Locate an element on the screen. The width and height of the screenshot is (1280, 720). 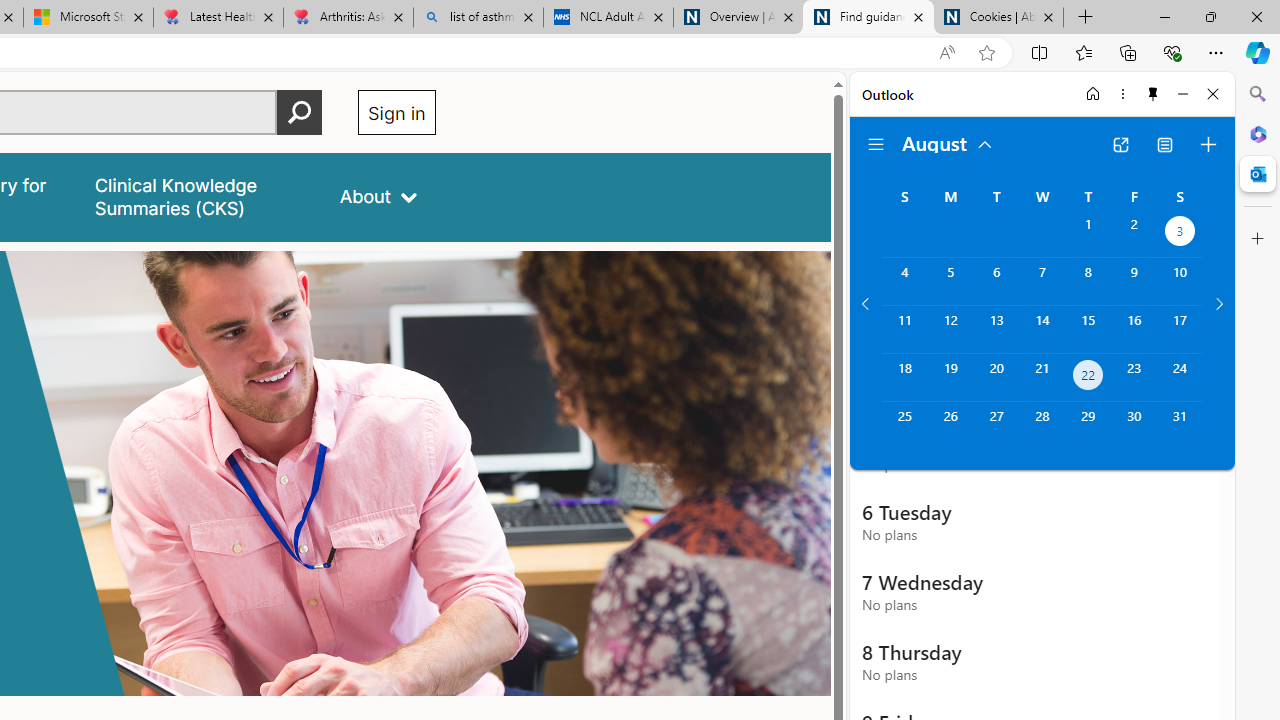
Thursday, August 1, 2024.  is located at coordinates (1088, 234).